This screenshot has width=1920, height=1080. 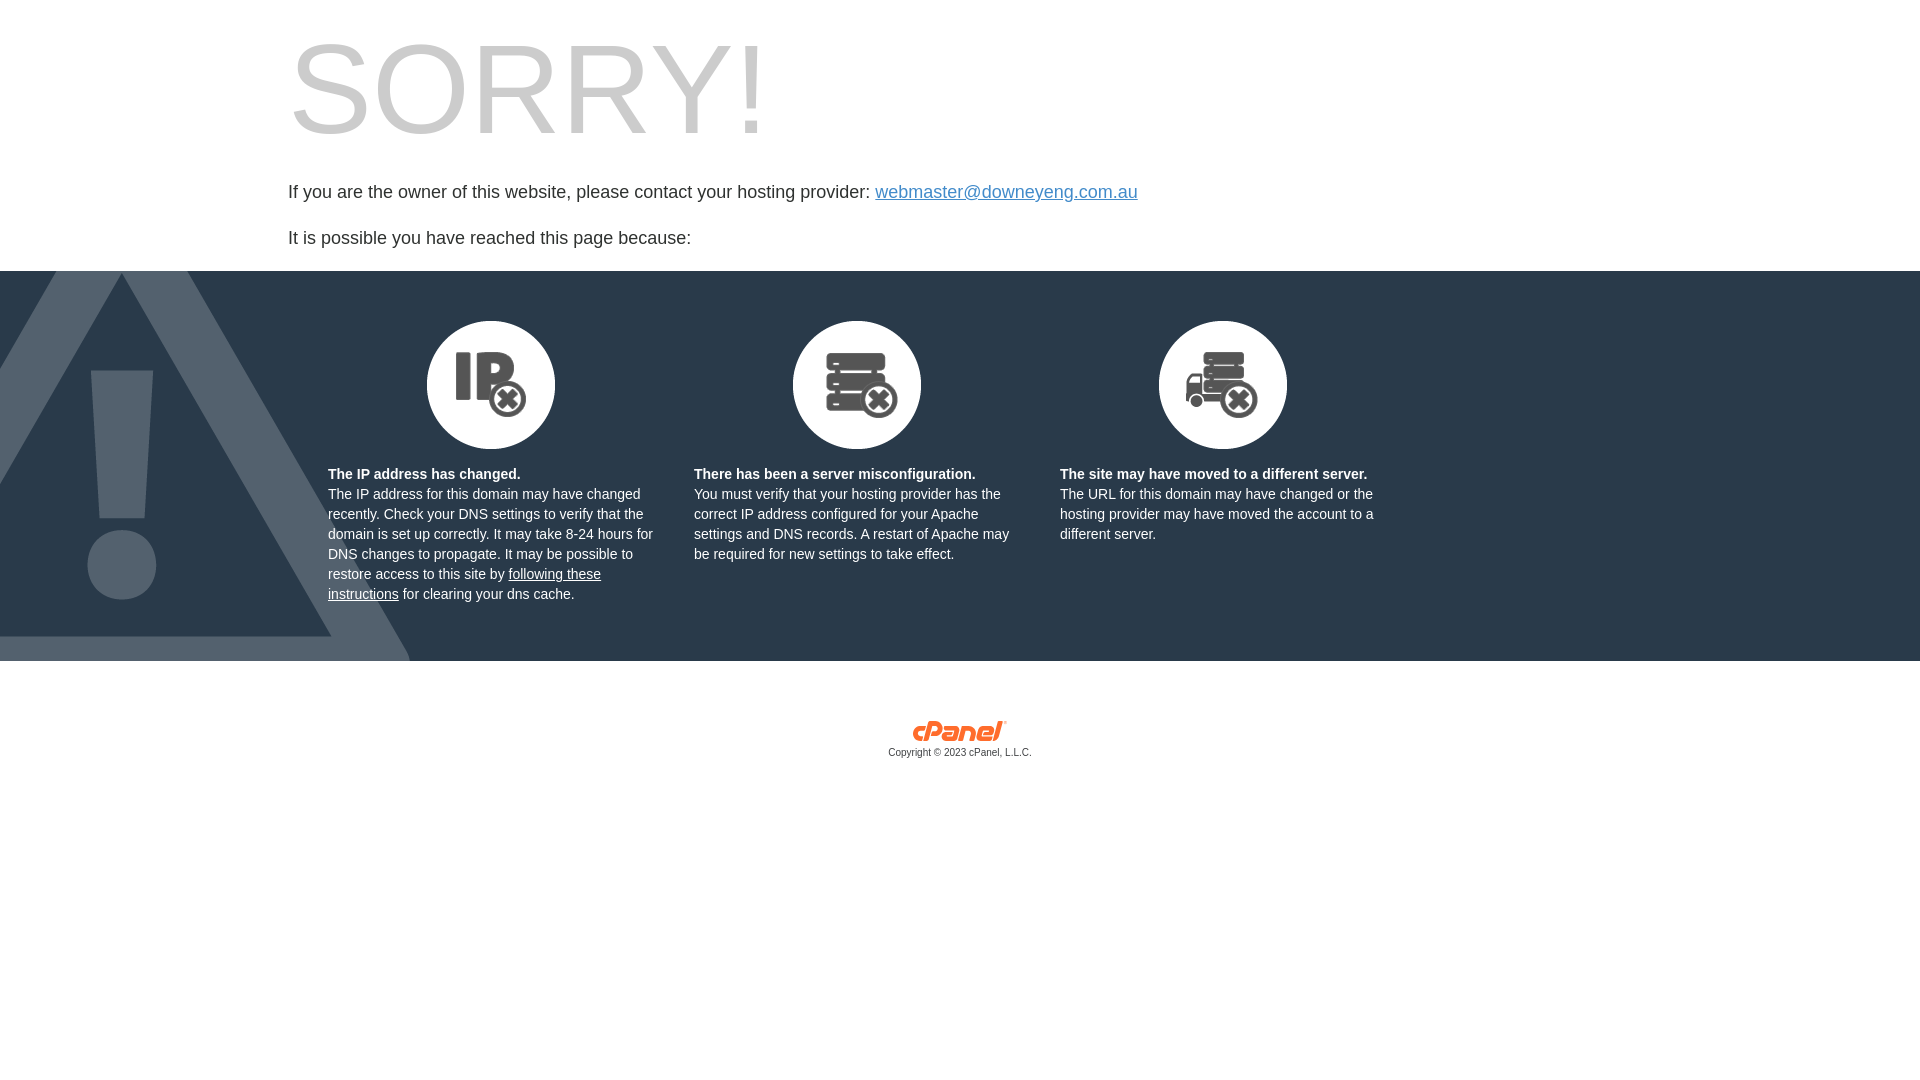 What do you see at coordinates (464, 584) in the screenshot?
I see `following these instructions` at bounding box center [464, 584].